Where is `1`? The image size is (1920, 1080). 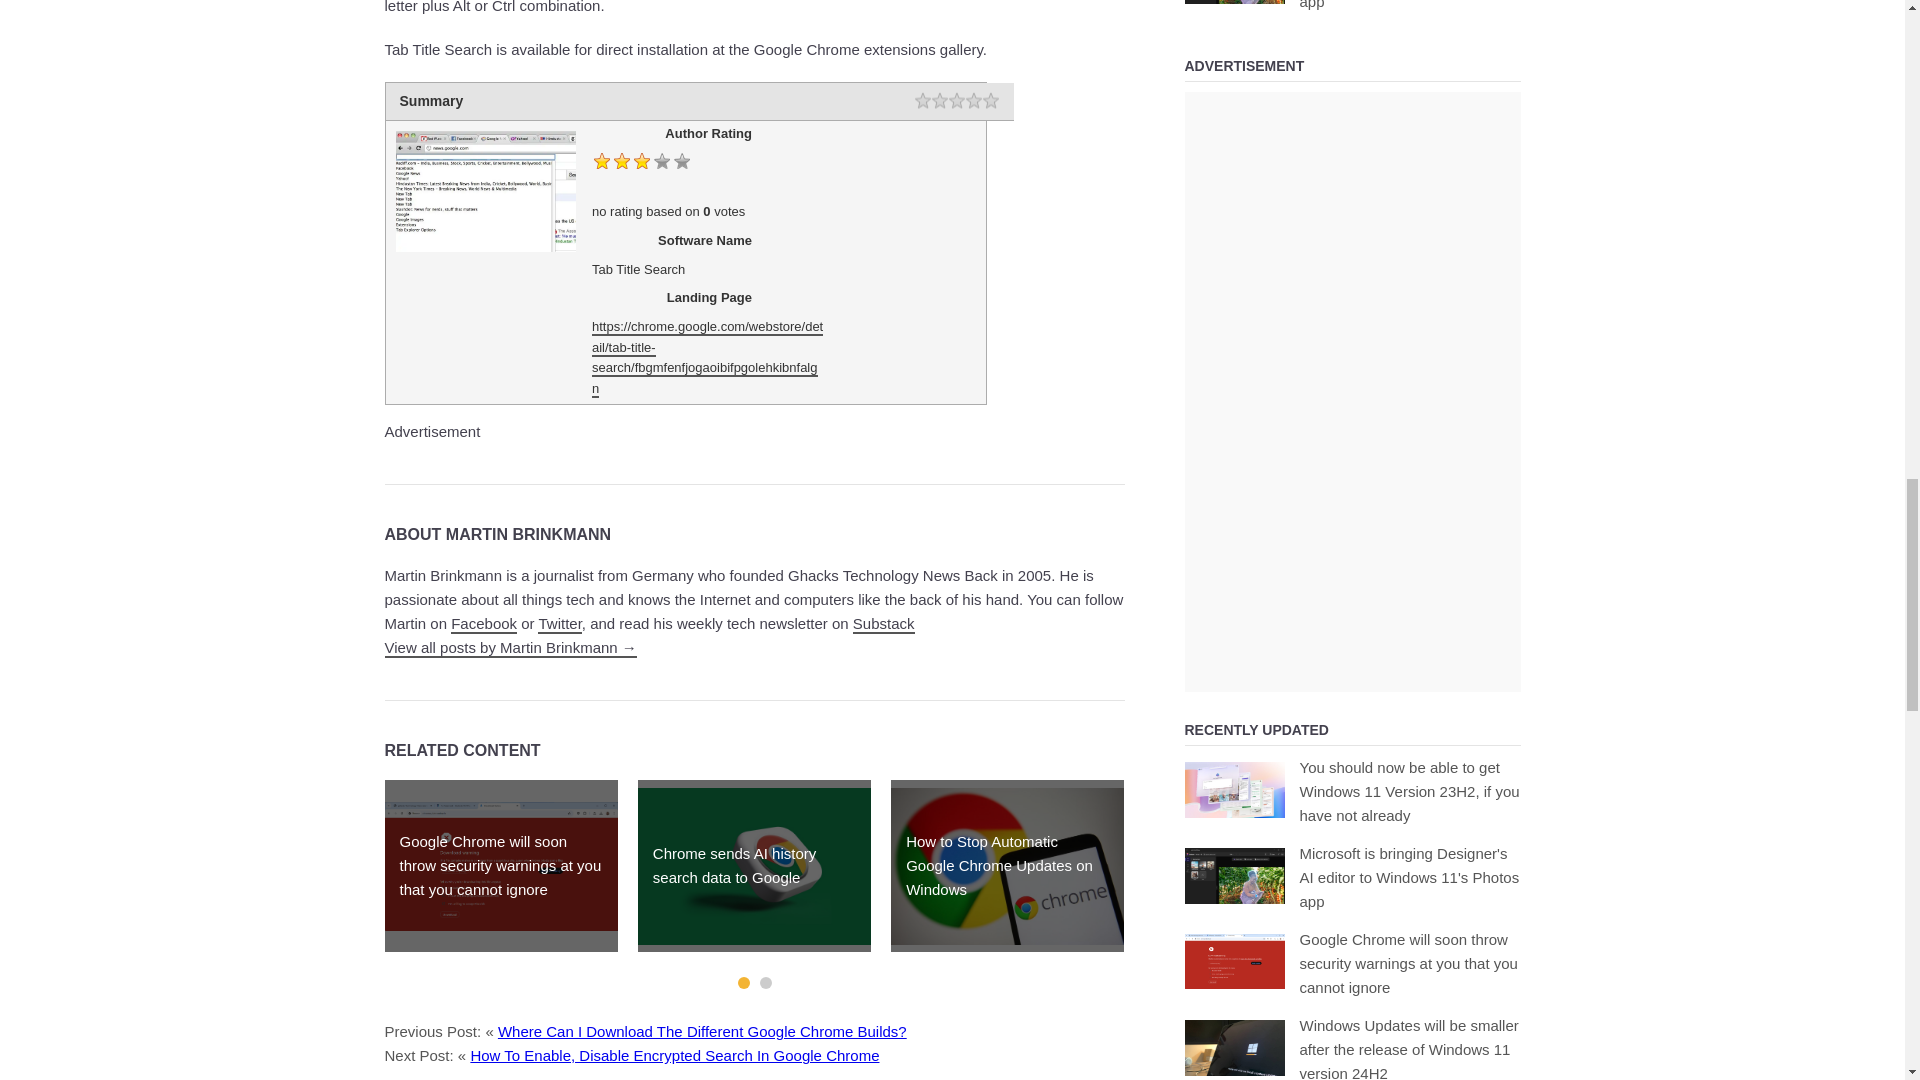
1 is located at coordinates (921, 101).